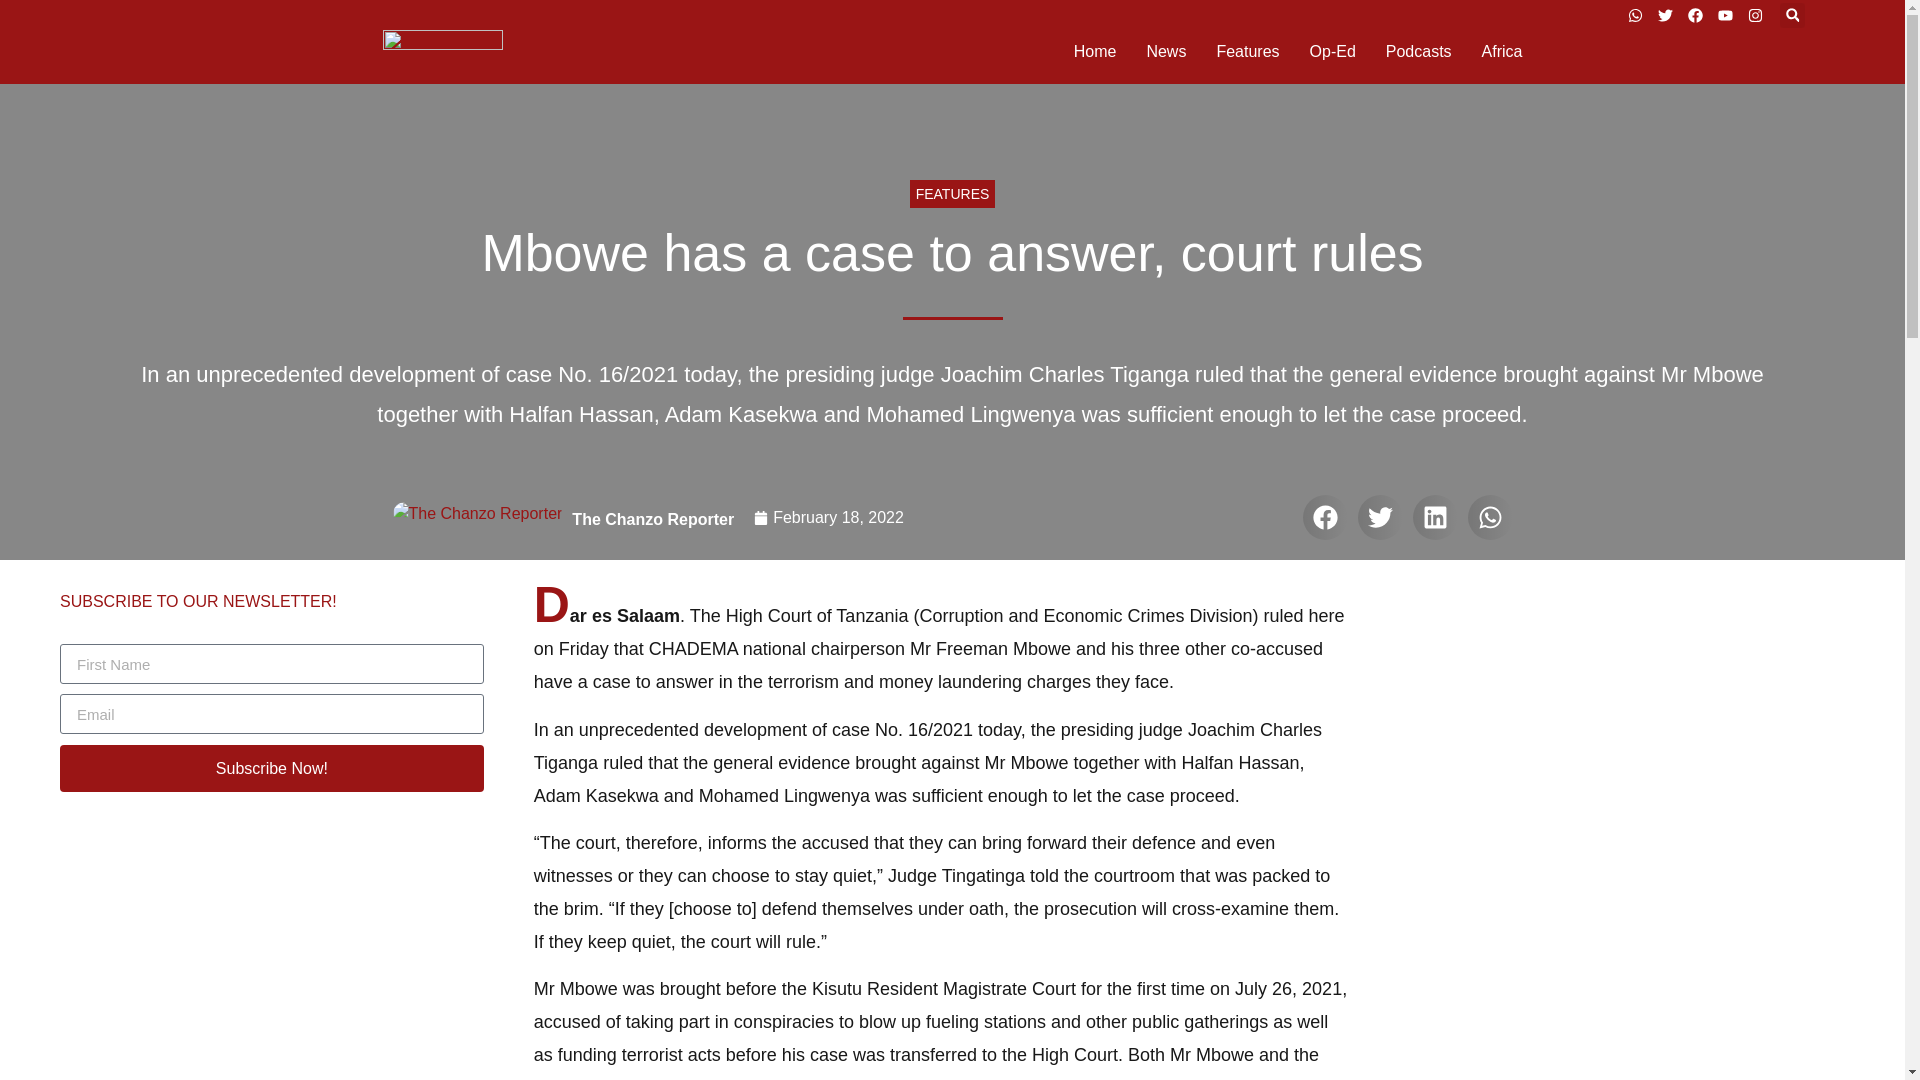  What do you see at coordinates (1246, 51) in the screenshot?
I see `Features` at bounding box center [1246, 51].